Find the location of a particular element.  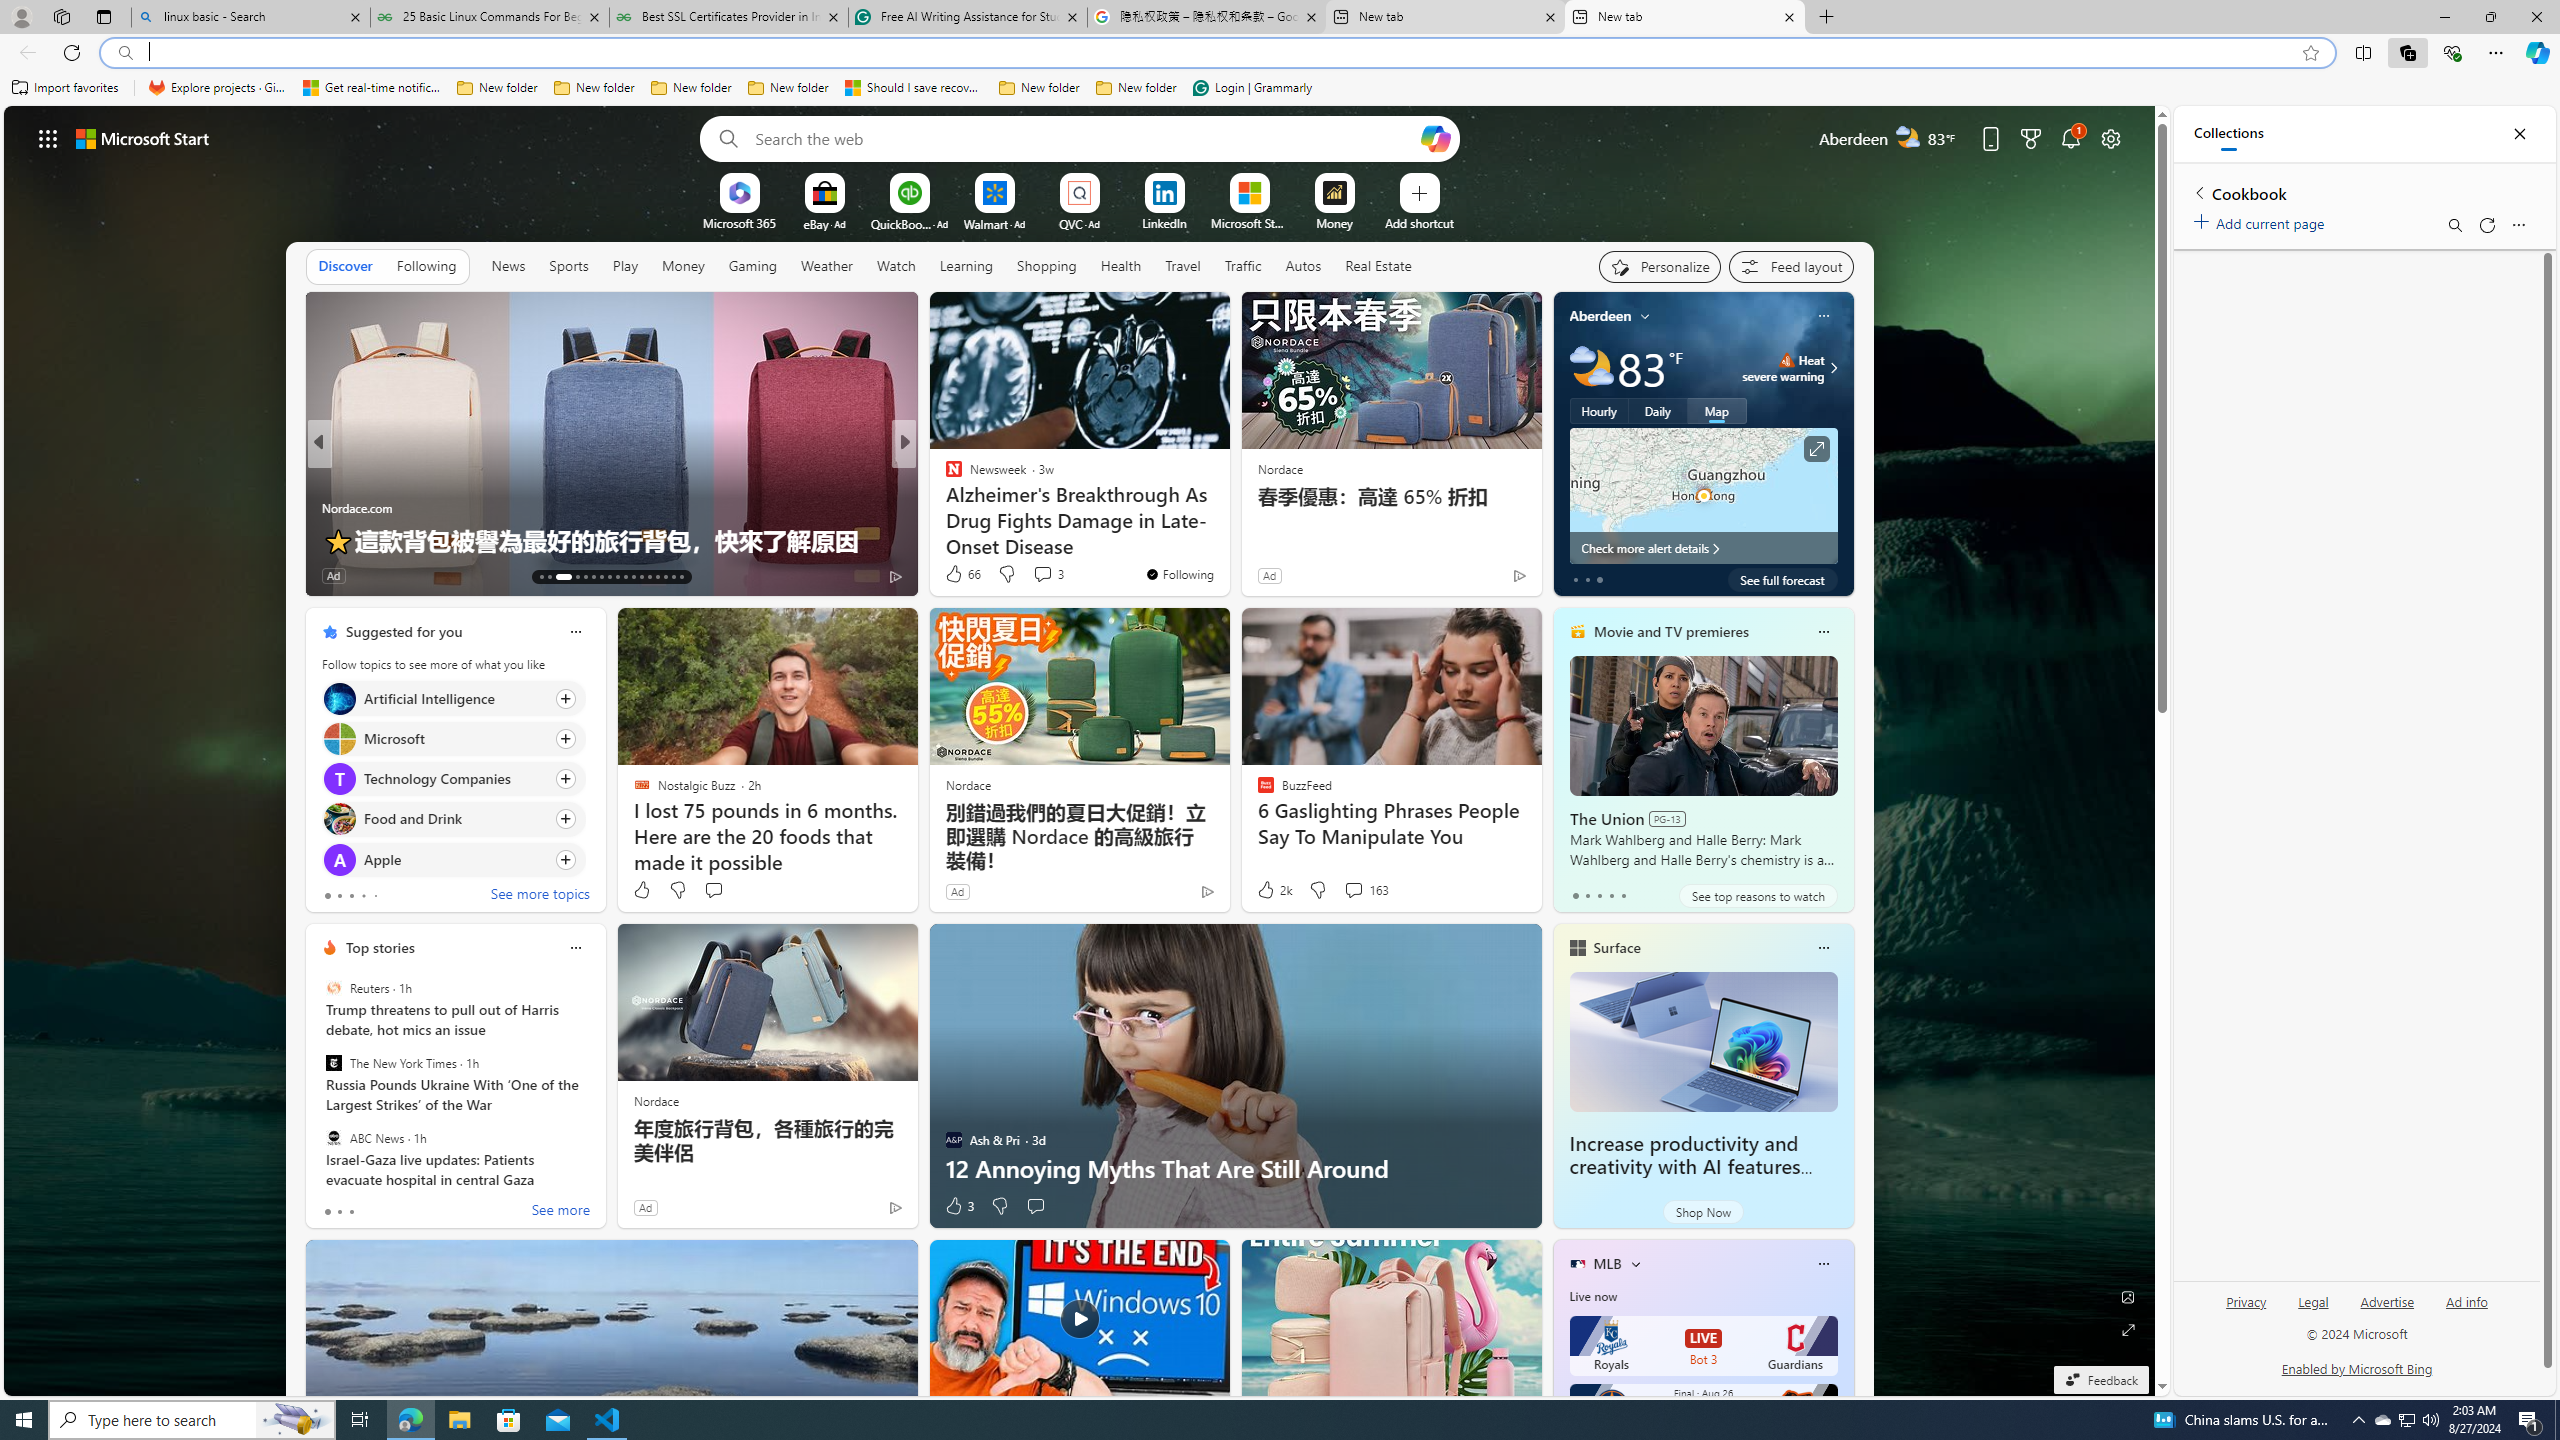

Food & Wine is located at coordinates (945, 476).